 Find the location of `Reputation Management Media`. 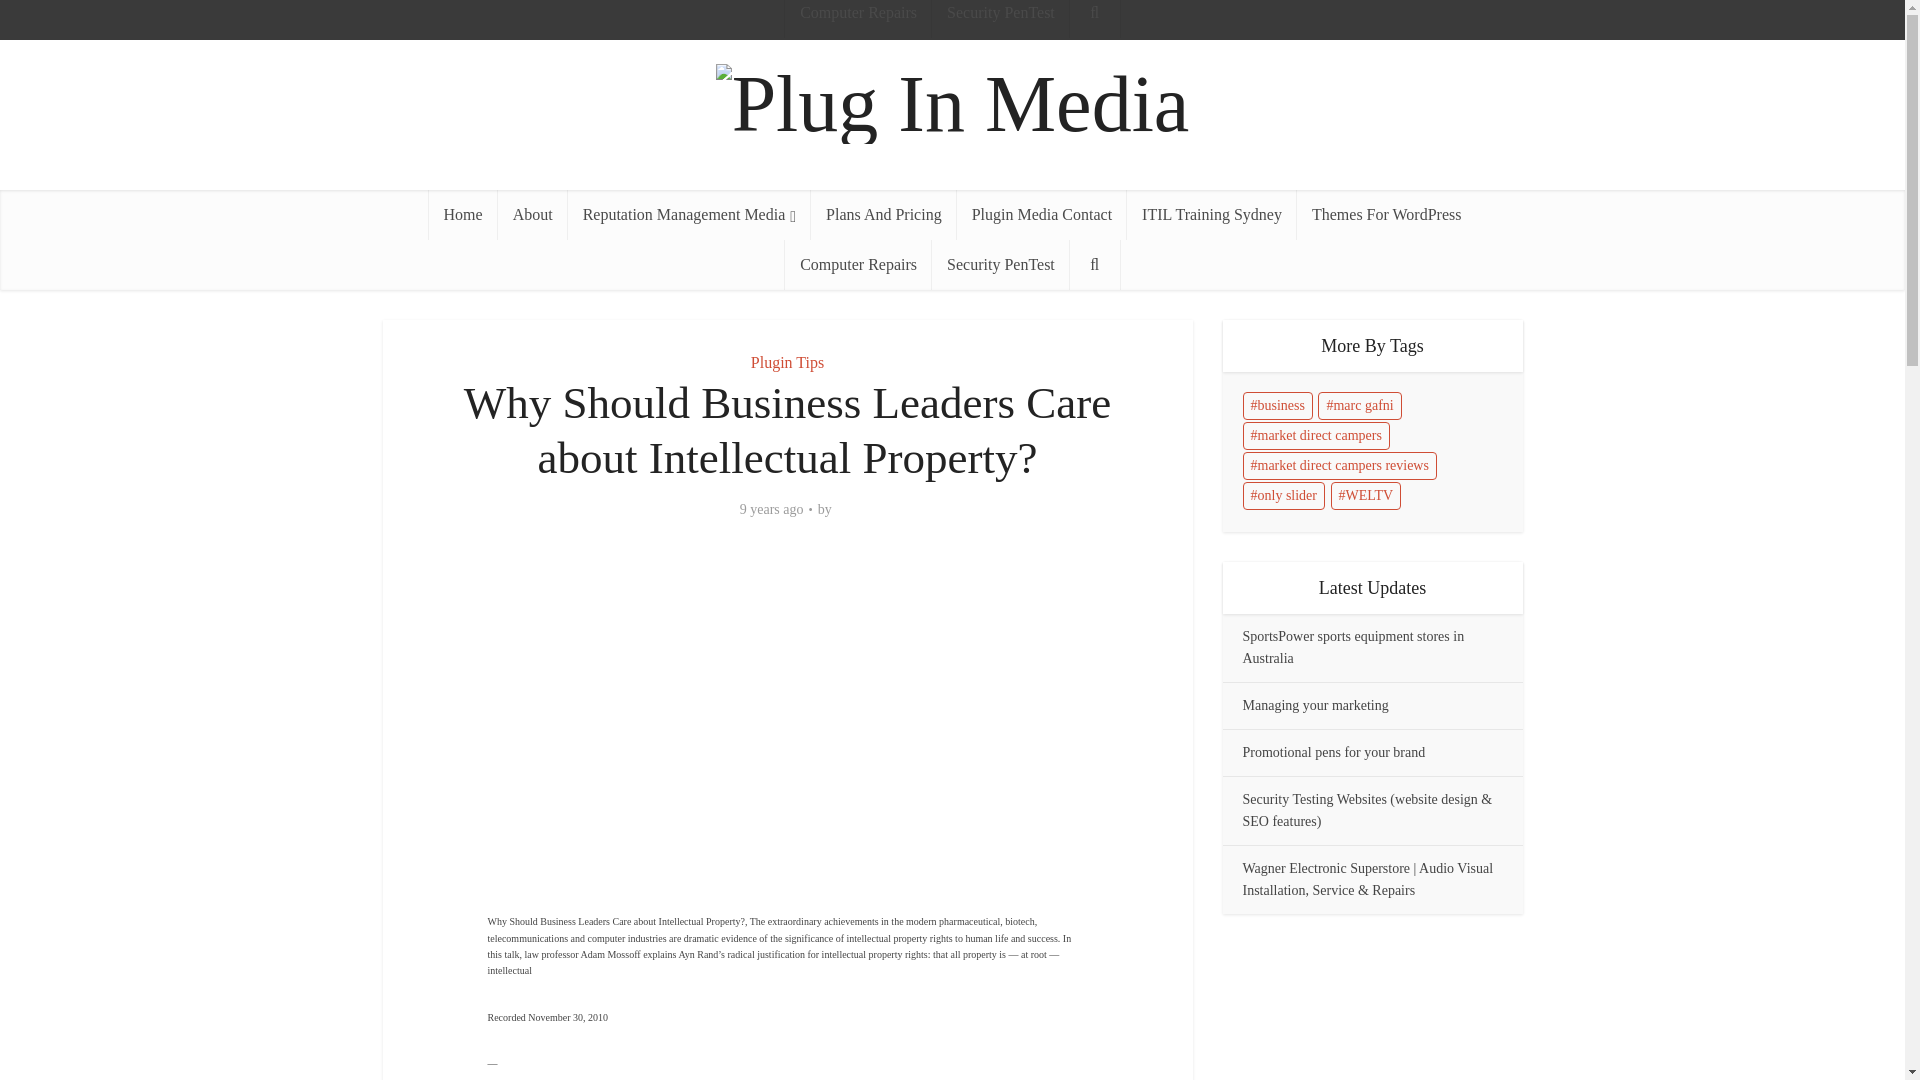

Reputation Management Media is located at coordinates (689, 214).